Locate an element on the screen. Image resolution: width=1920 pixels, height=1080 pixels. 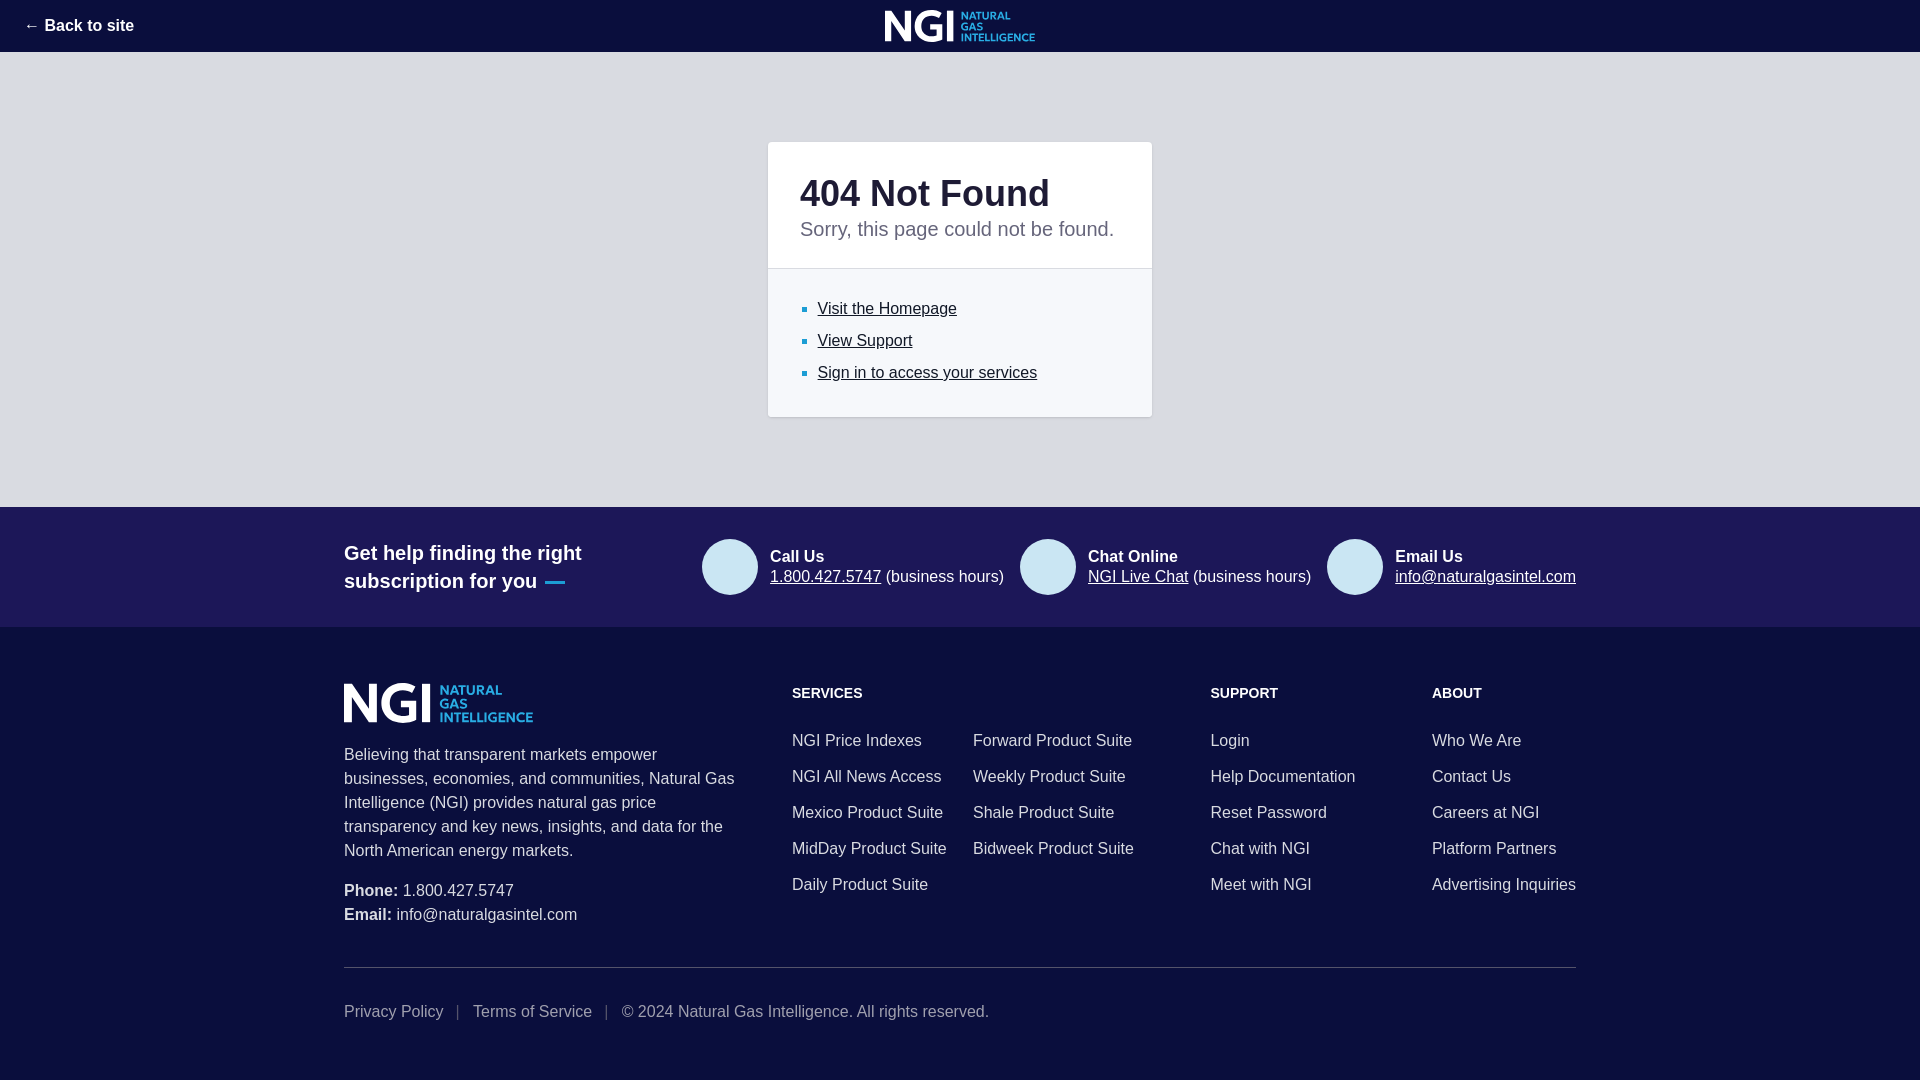
Weekly Product Suite is located at coordinates (1054, 776).